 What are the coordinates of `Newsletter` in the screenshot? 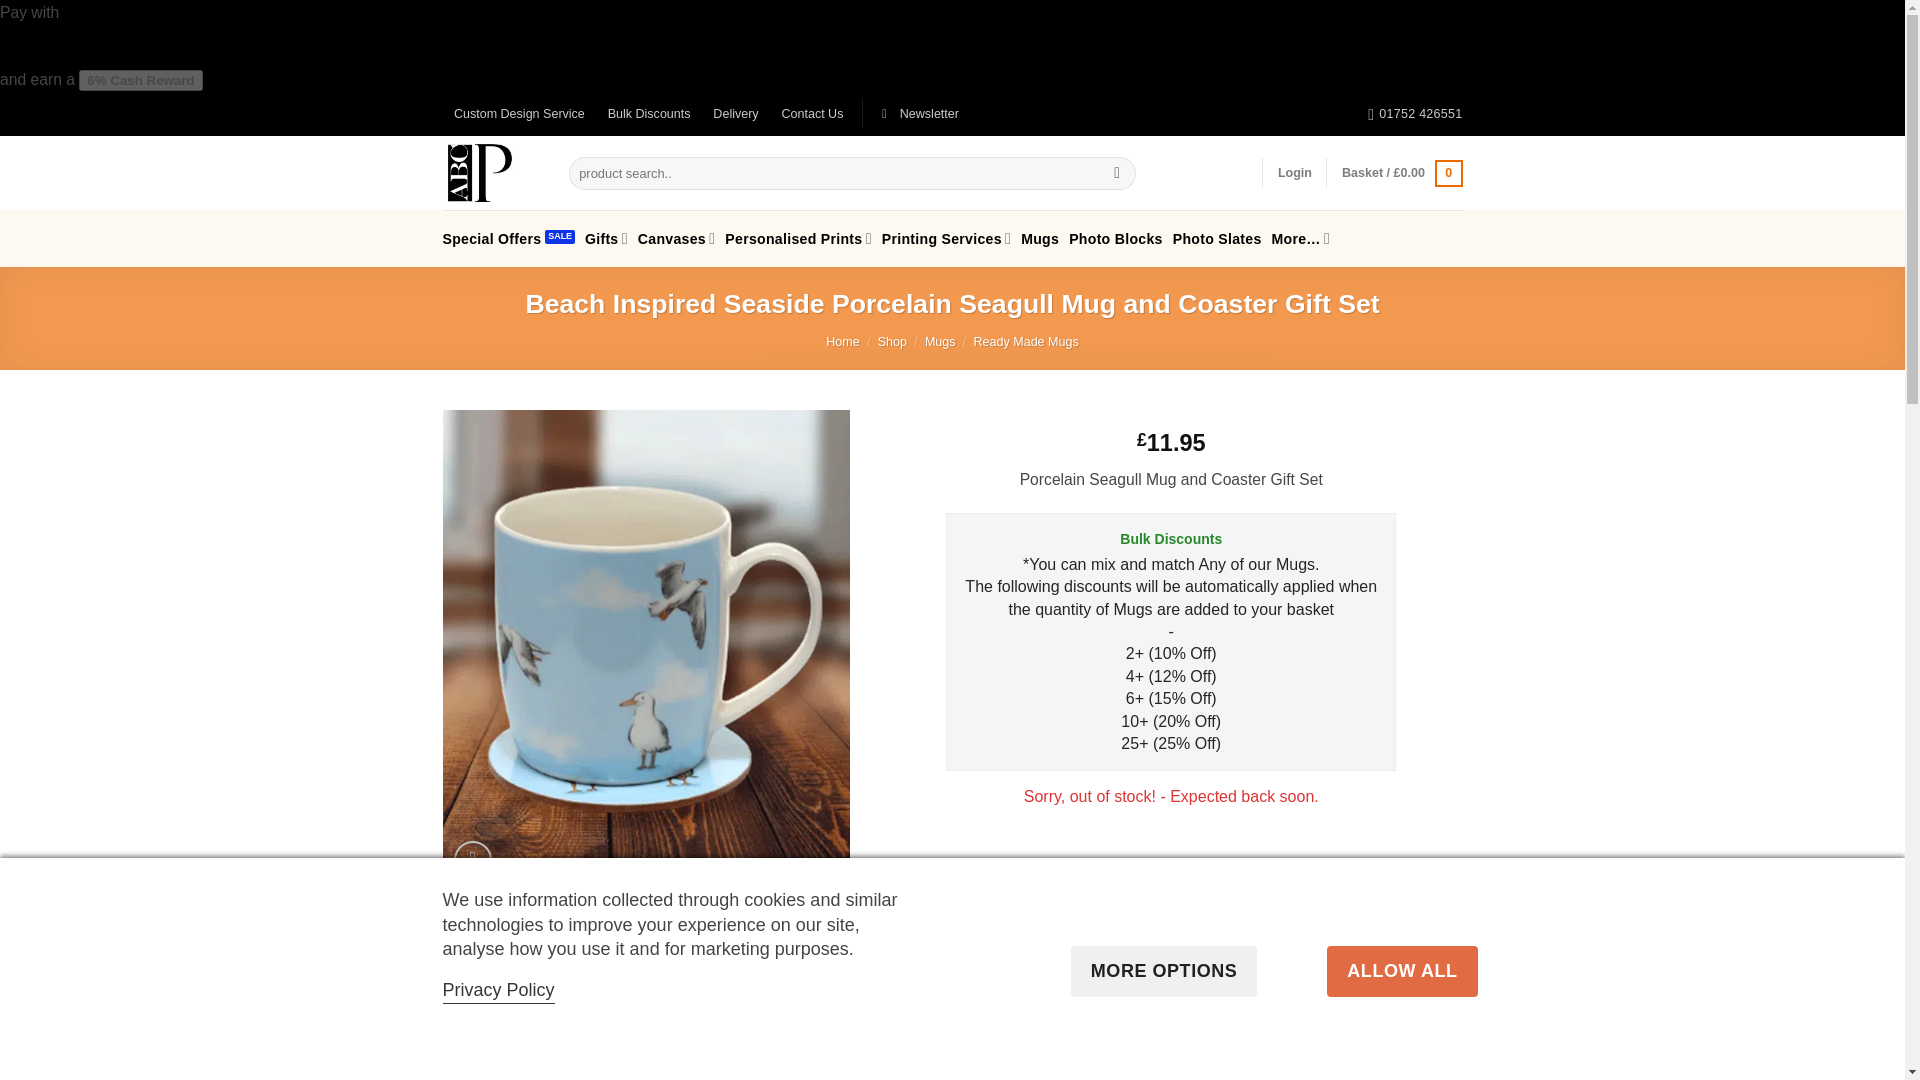 It's located at (921, 114).